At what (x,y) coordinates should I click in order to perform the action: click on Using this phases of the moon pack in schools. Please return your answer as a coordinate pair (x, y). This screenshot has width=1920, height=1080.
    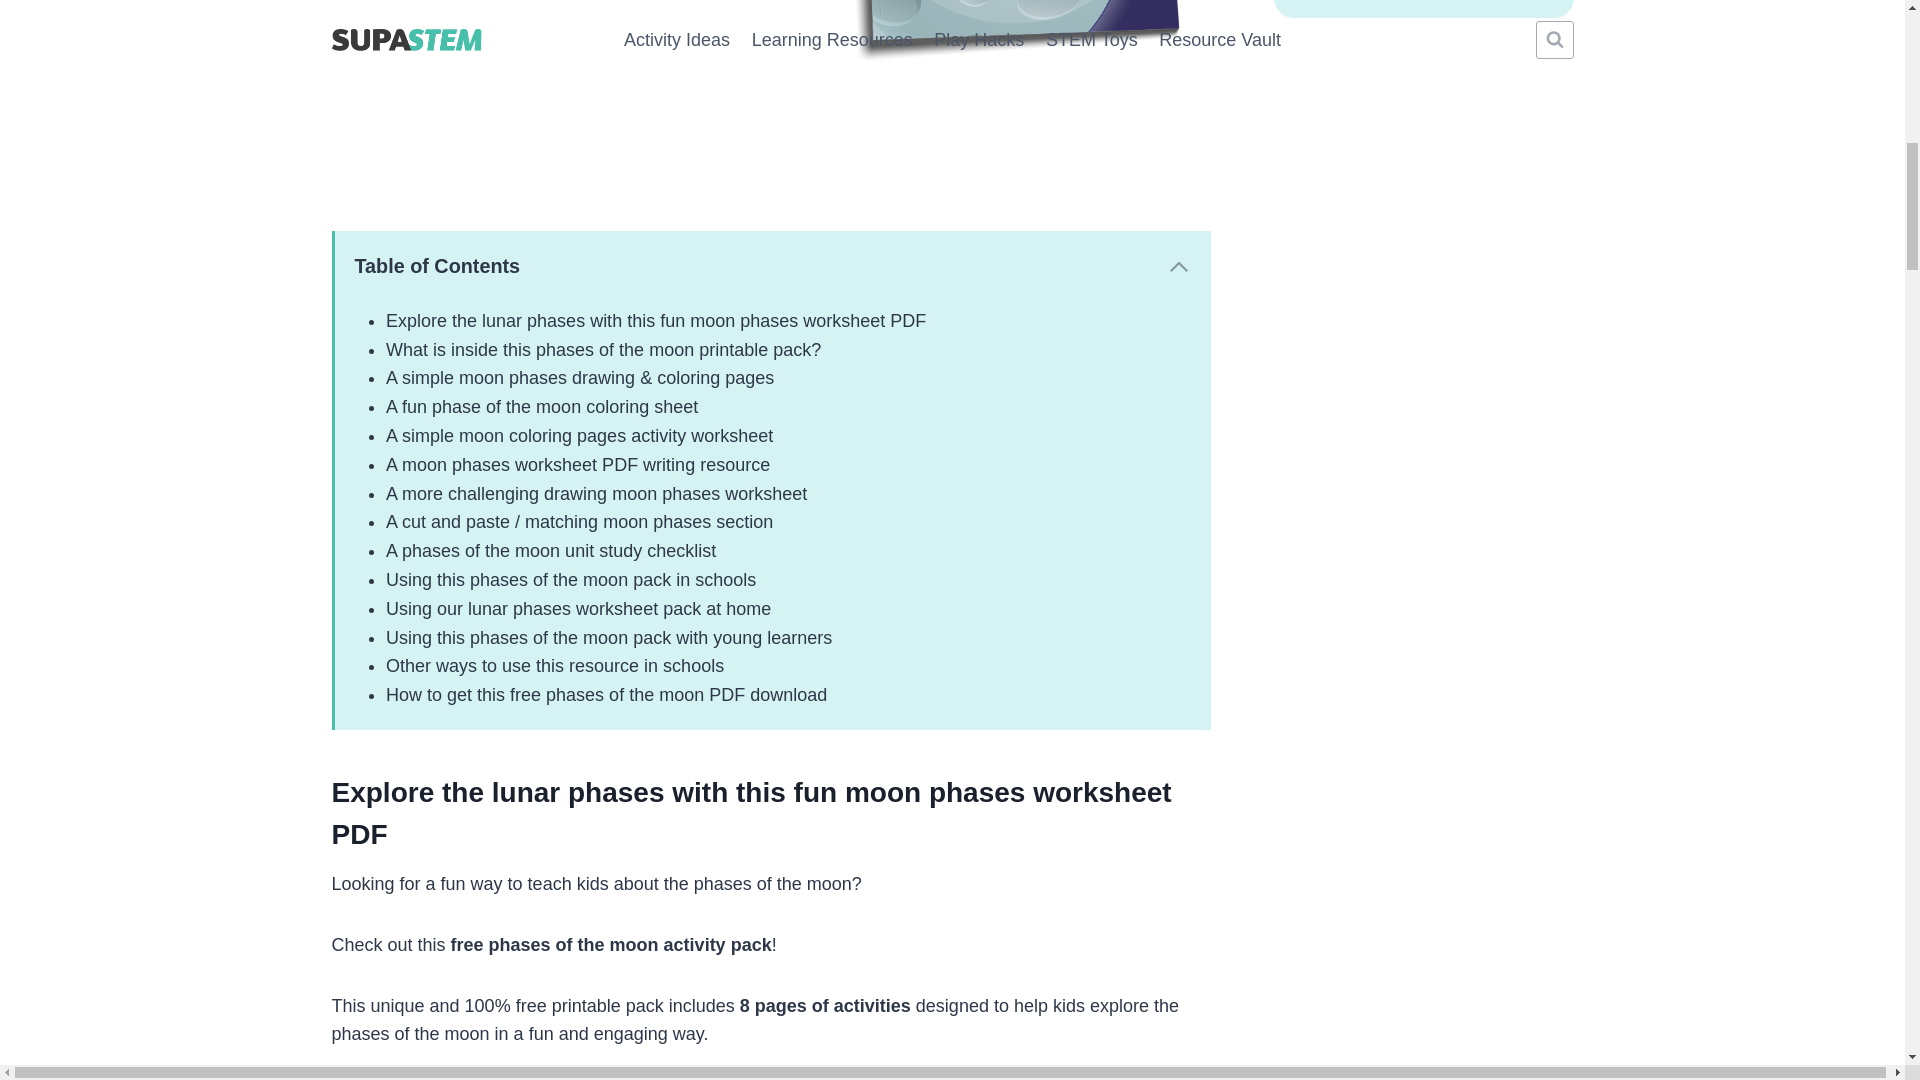
    Looking at the image, I should click on (570, 580).